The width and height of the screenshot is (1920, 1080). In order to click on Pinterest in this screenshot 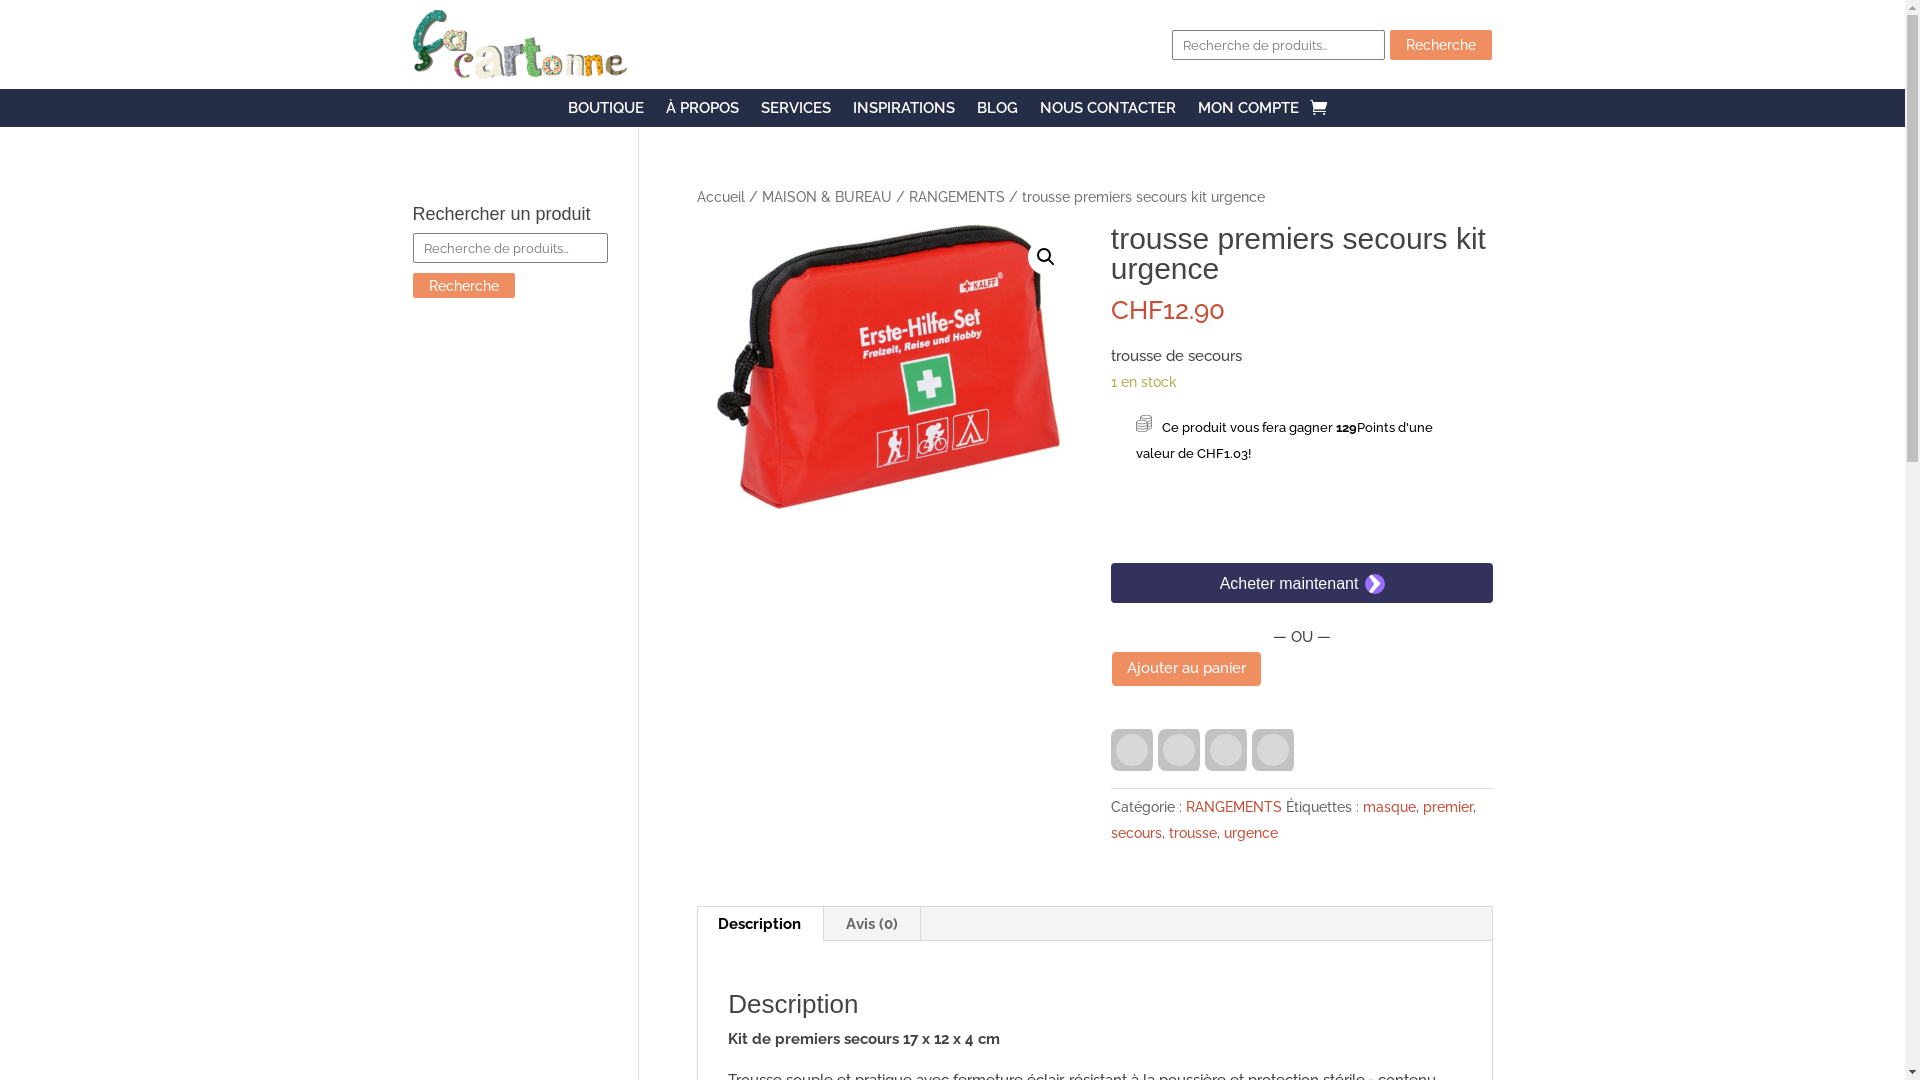, I will do `click(1182, 750)`.